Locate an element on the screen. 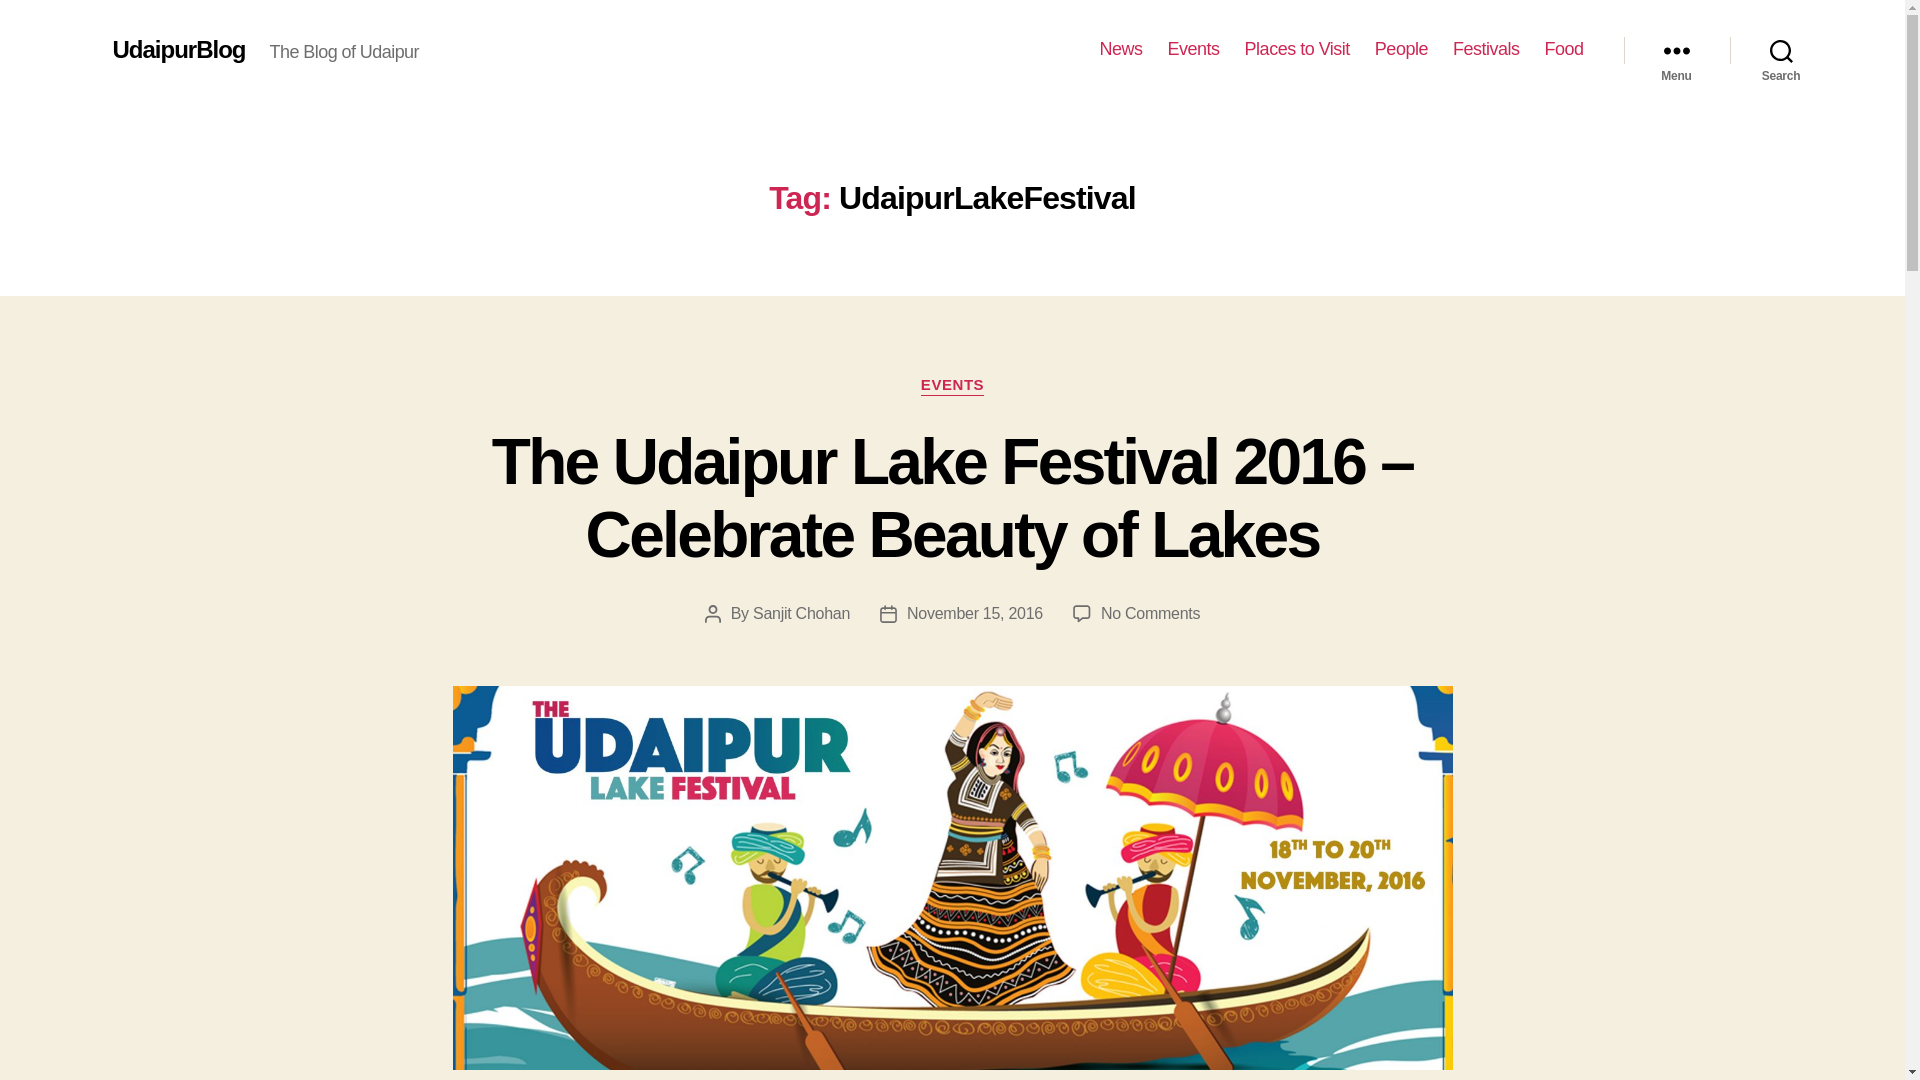 The height and width of the screenshot is (1080, 1920). News is located at coordinates (1121, 49).